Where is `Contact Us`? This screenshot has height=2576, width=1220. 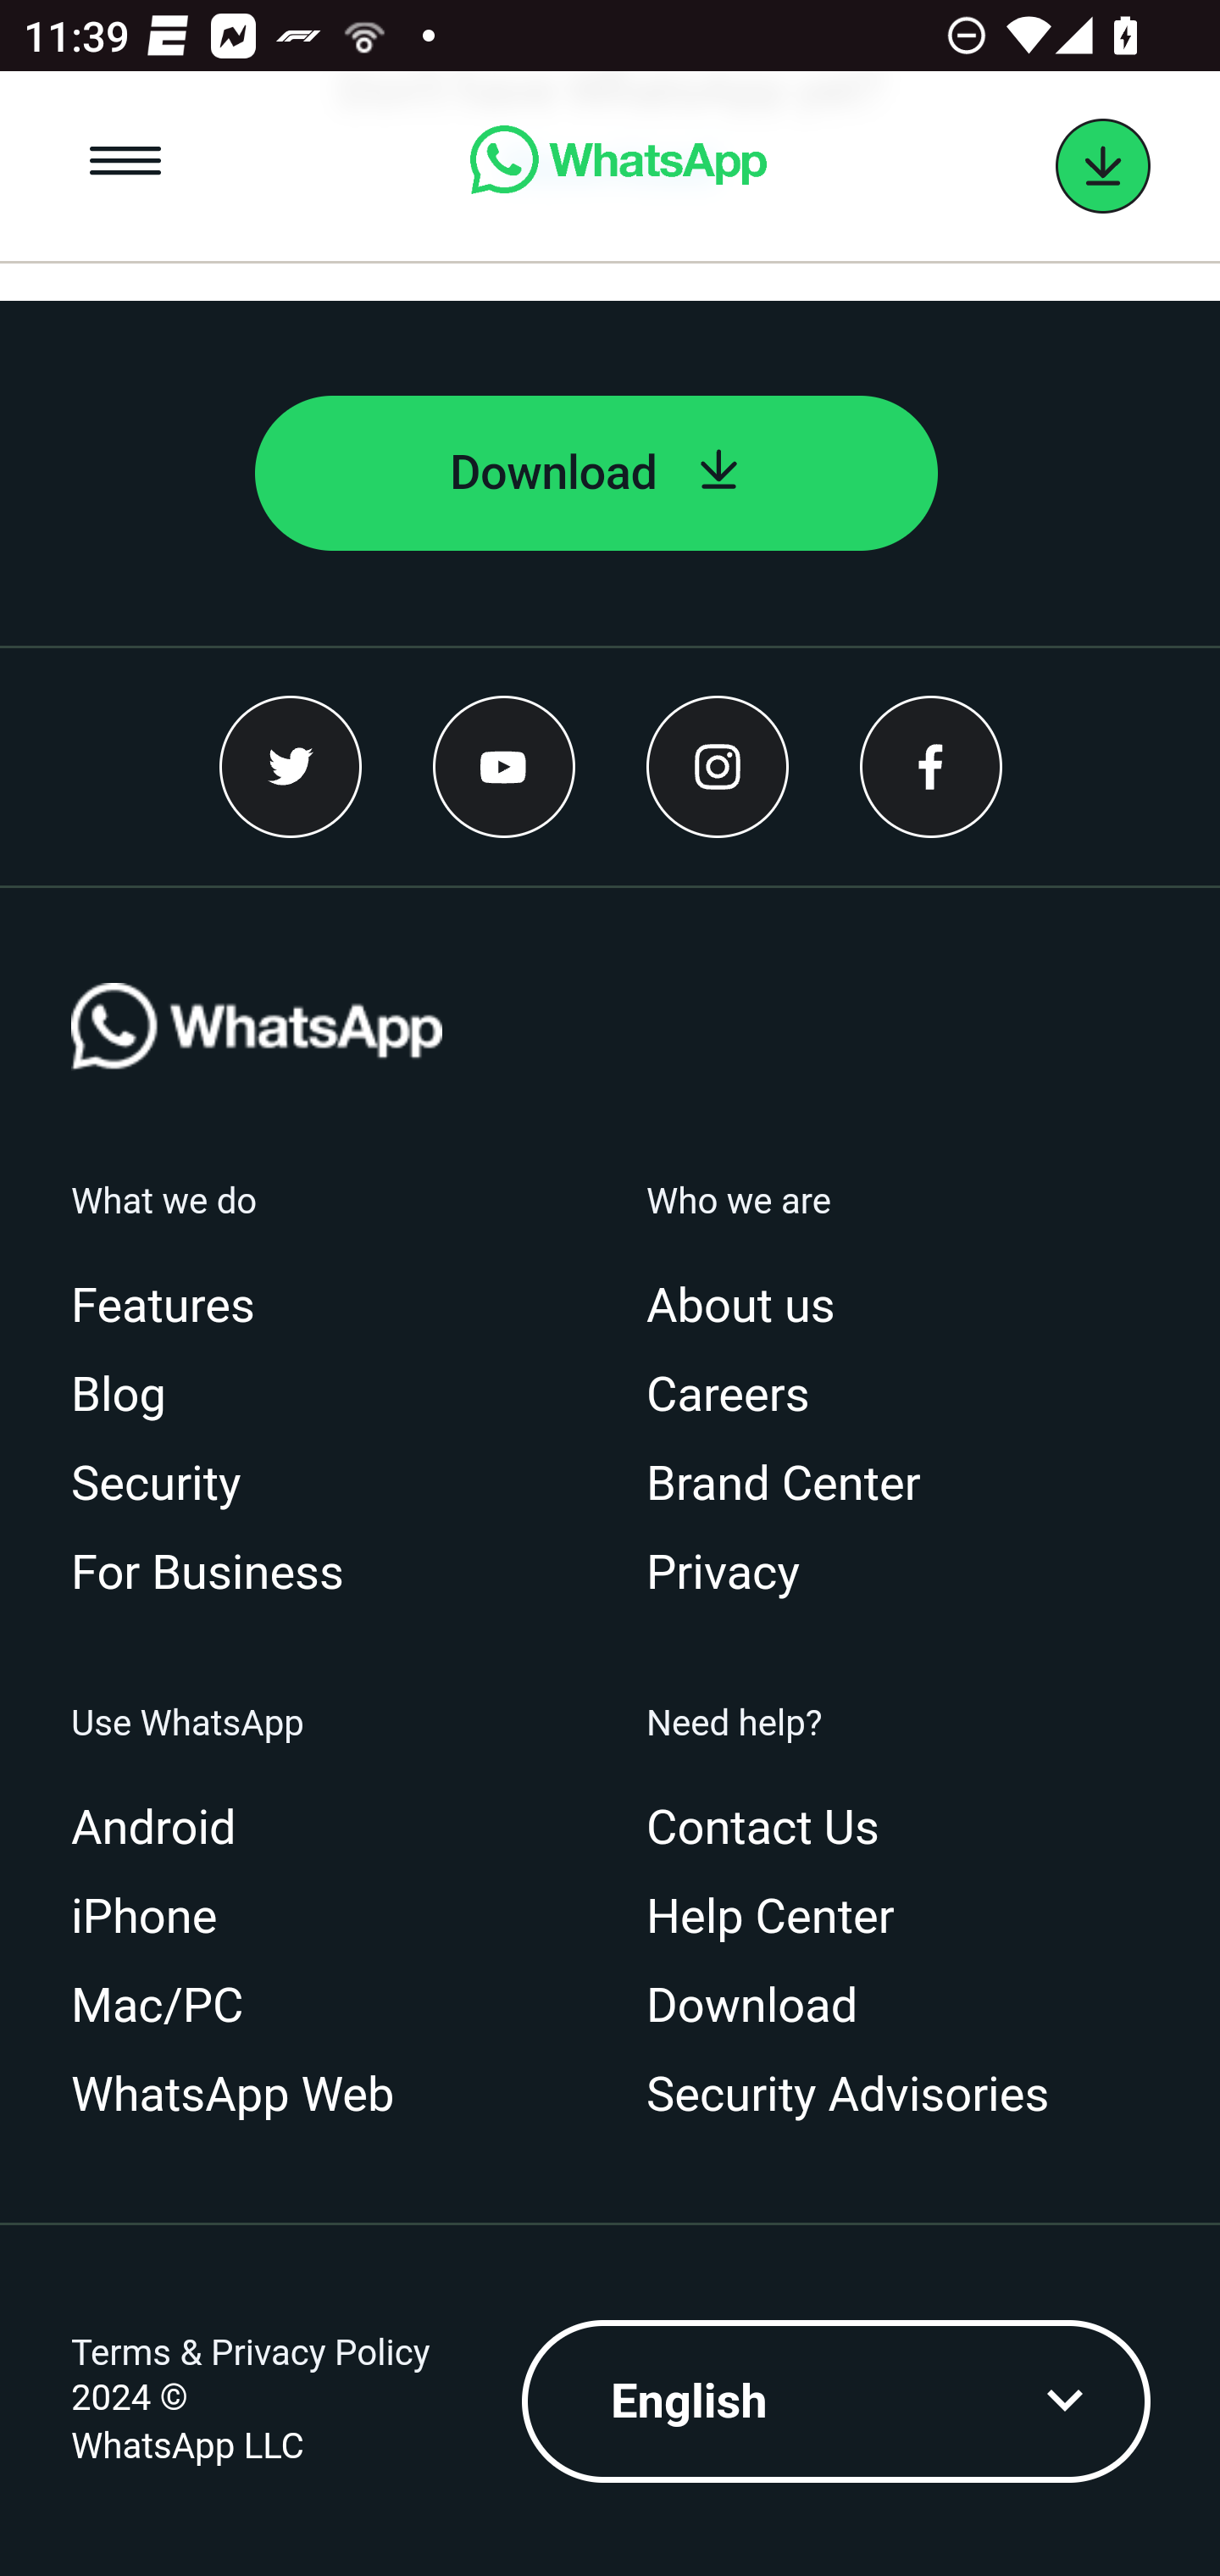
Contact Us is located at coordinates (775, 1830).